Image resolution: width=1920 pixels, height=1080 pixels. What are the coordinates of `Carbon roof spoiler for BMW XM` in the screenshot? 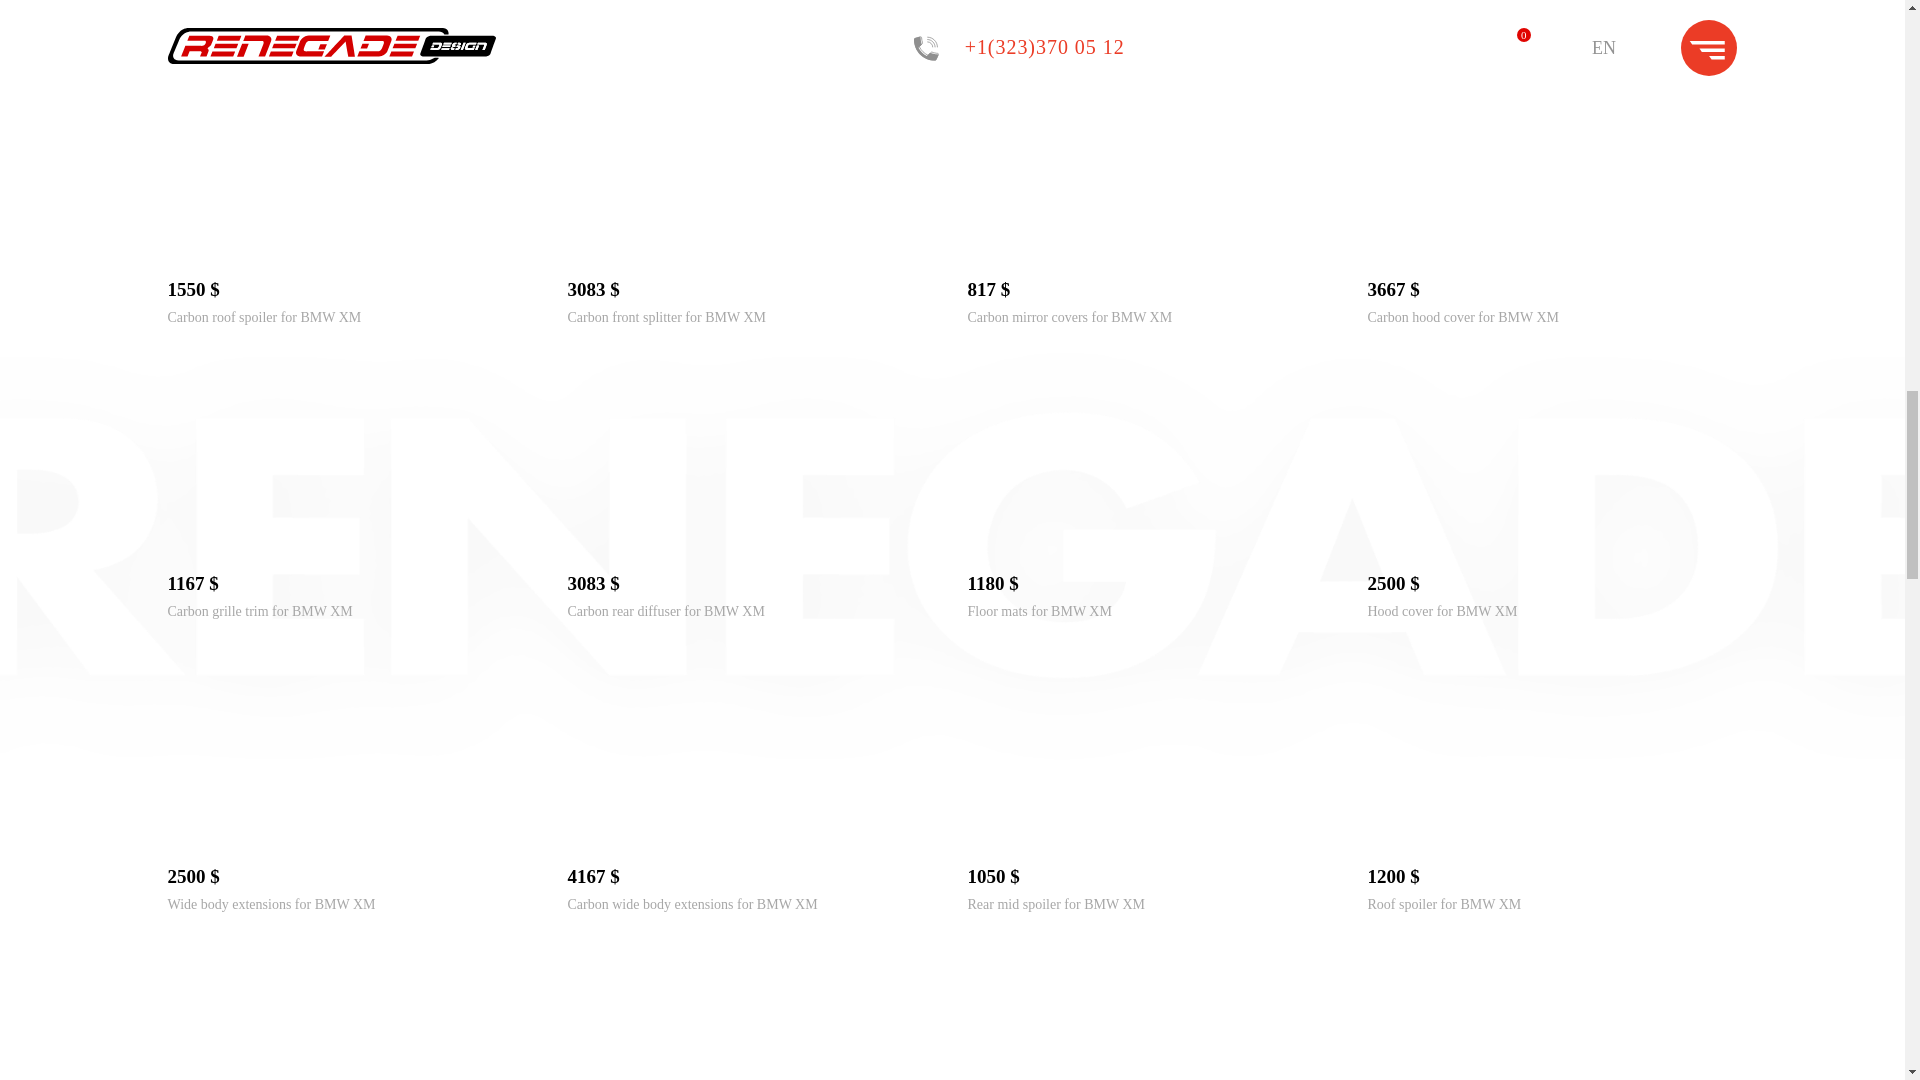 It's located at (265, 317).